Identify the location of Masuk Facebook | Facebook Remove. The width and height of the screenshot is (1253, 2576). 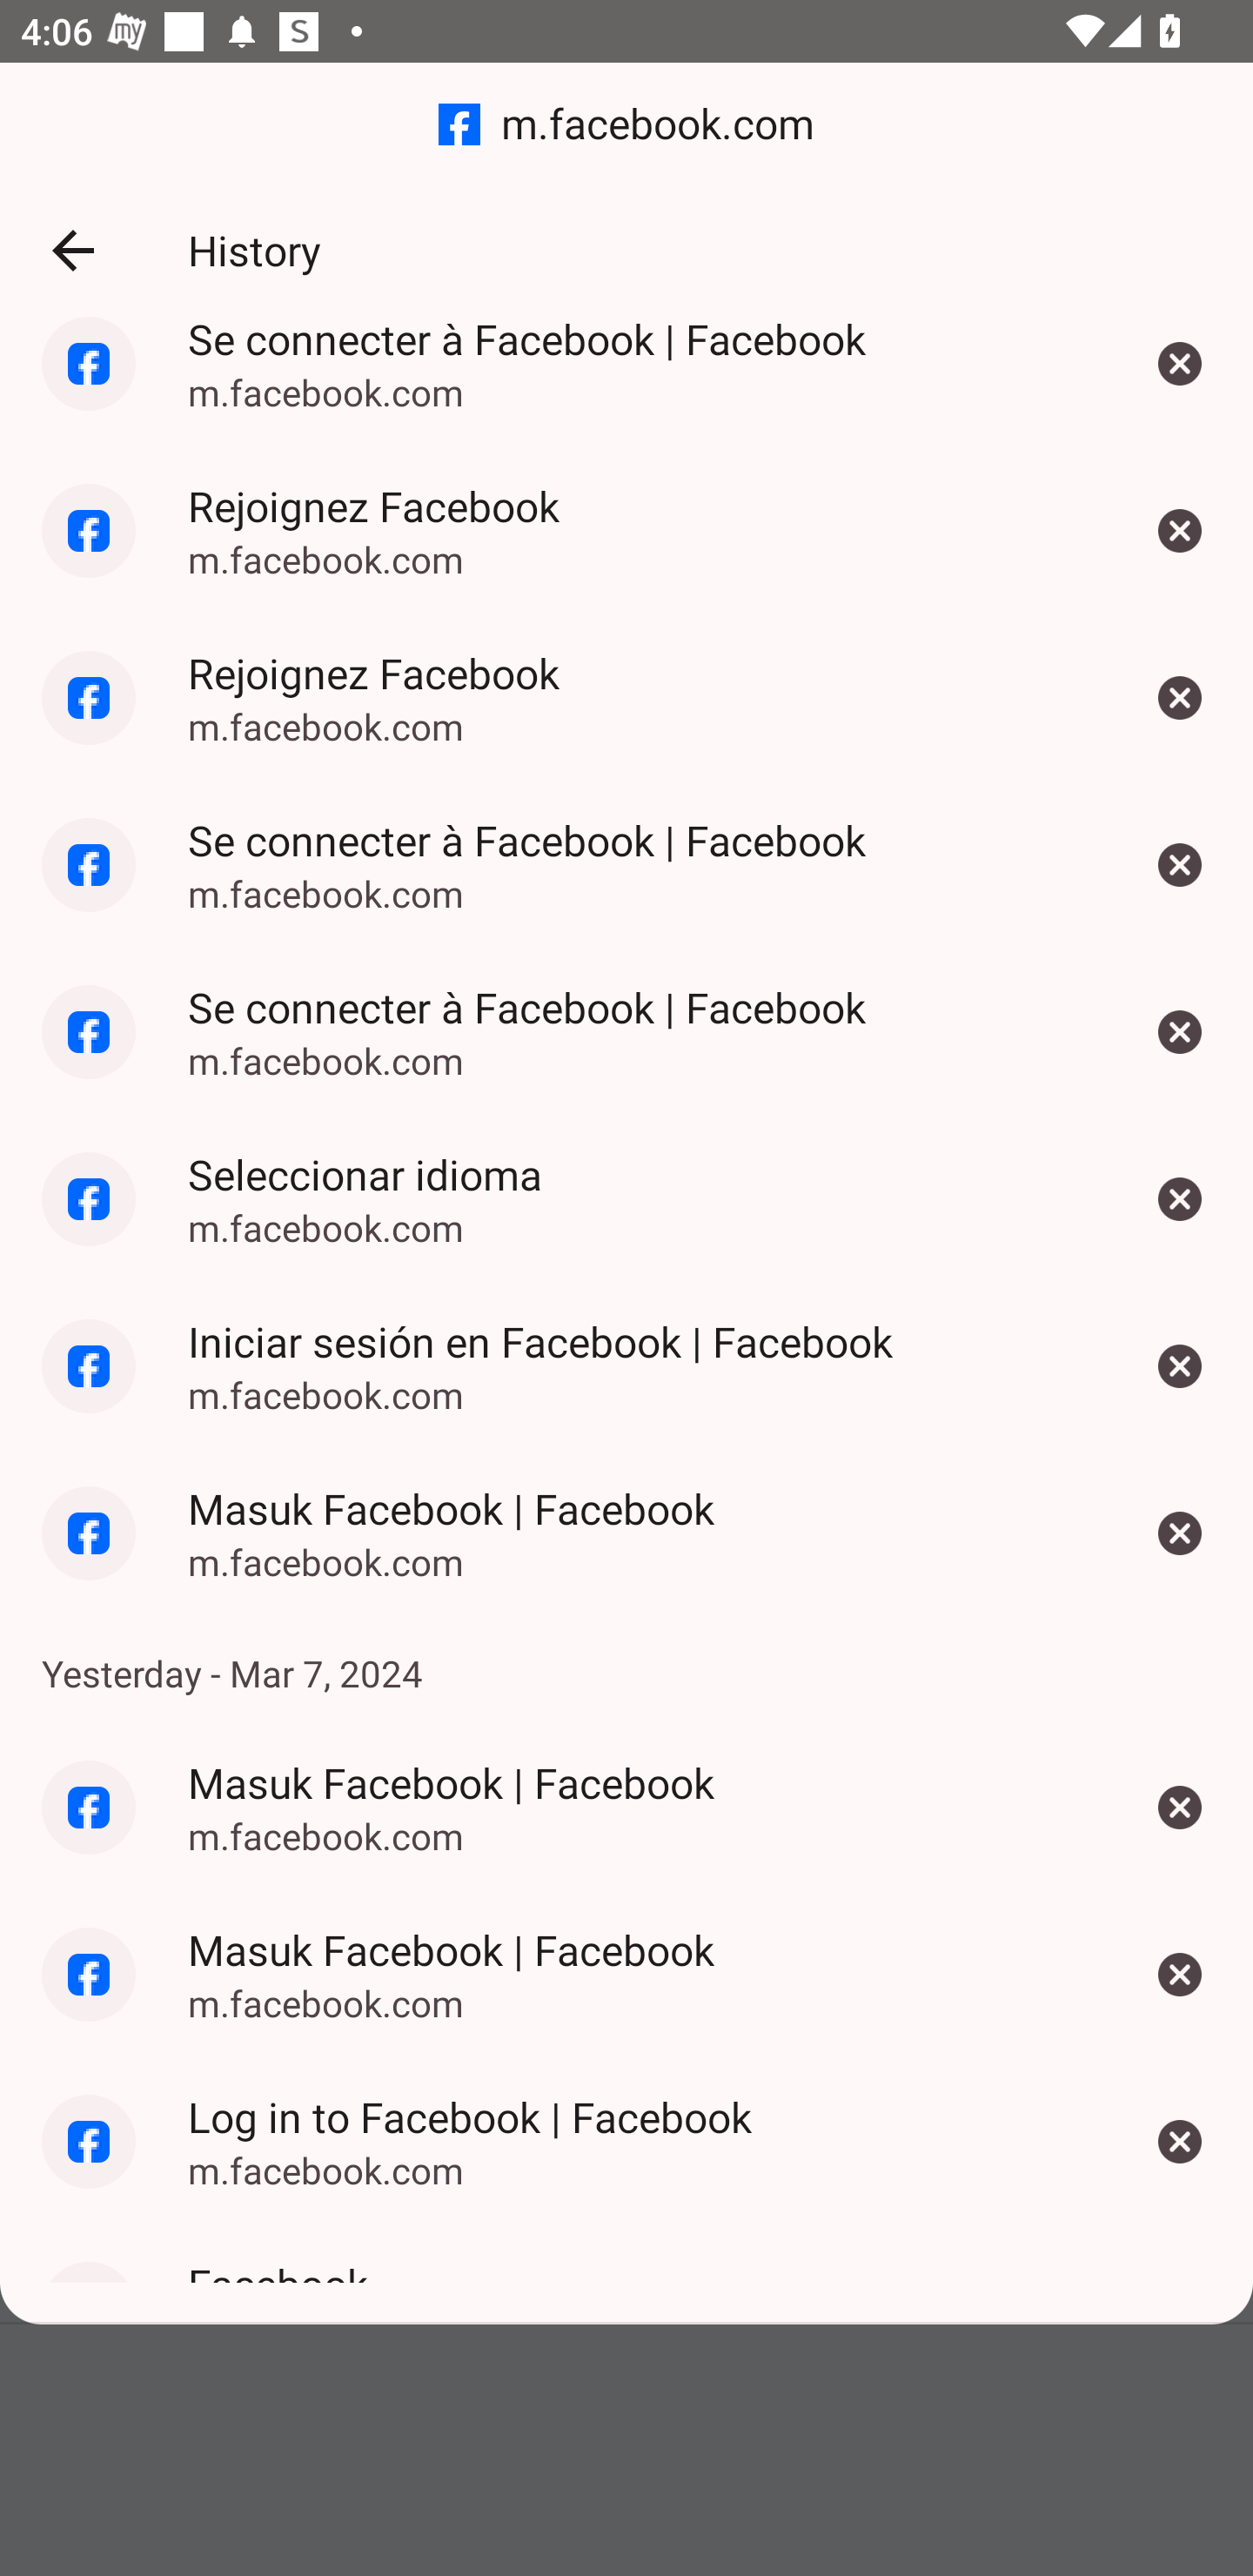
(1180, 1974).